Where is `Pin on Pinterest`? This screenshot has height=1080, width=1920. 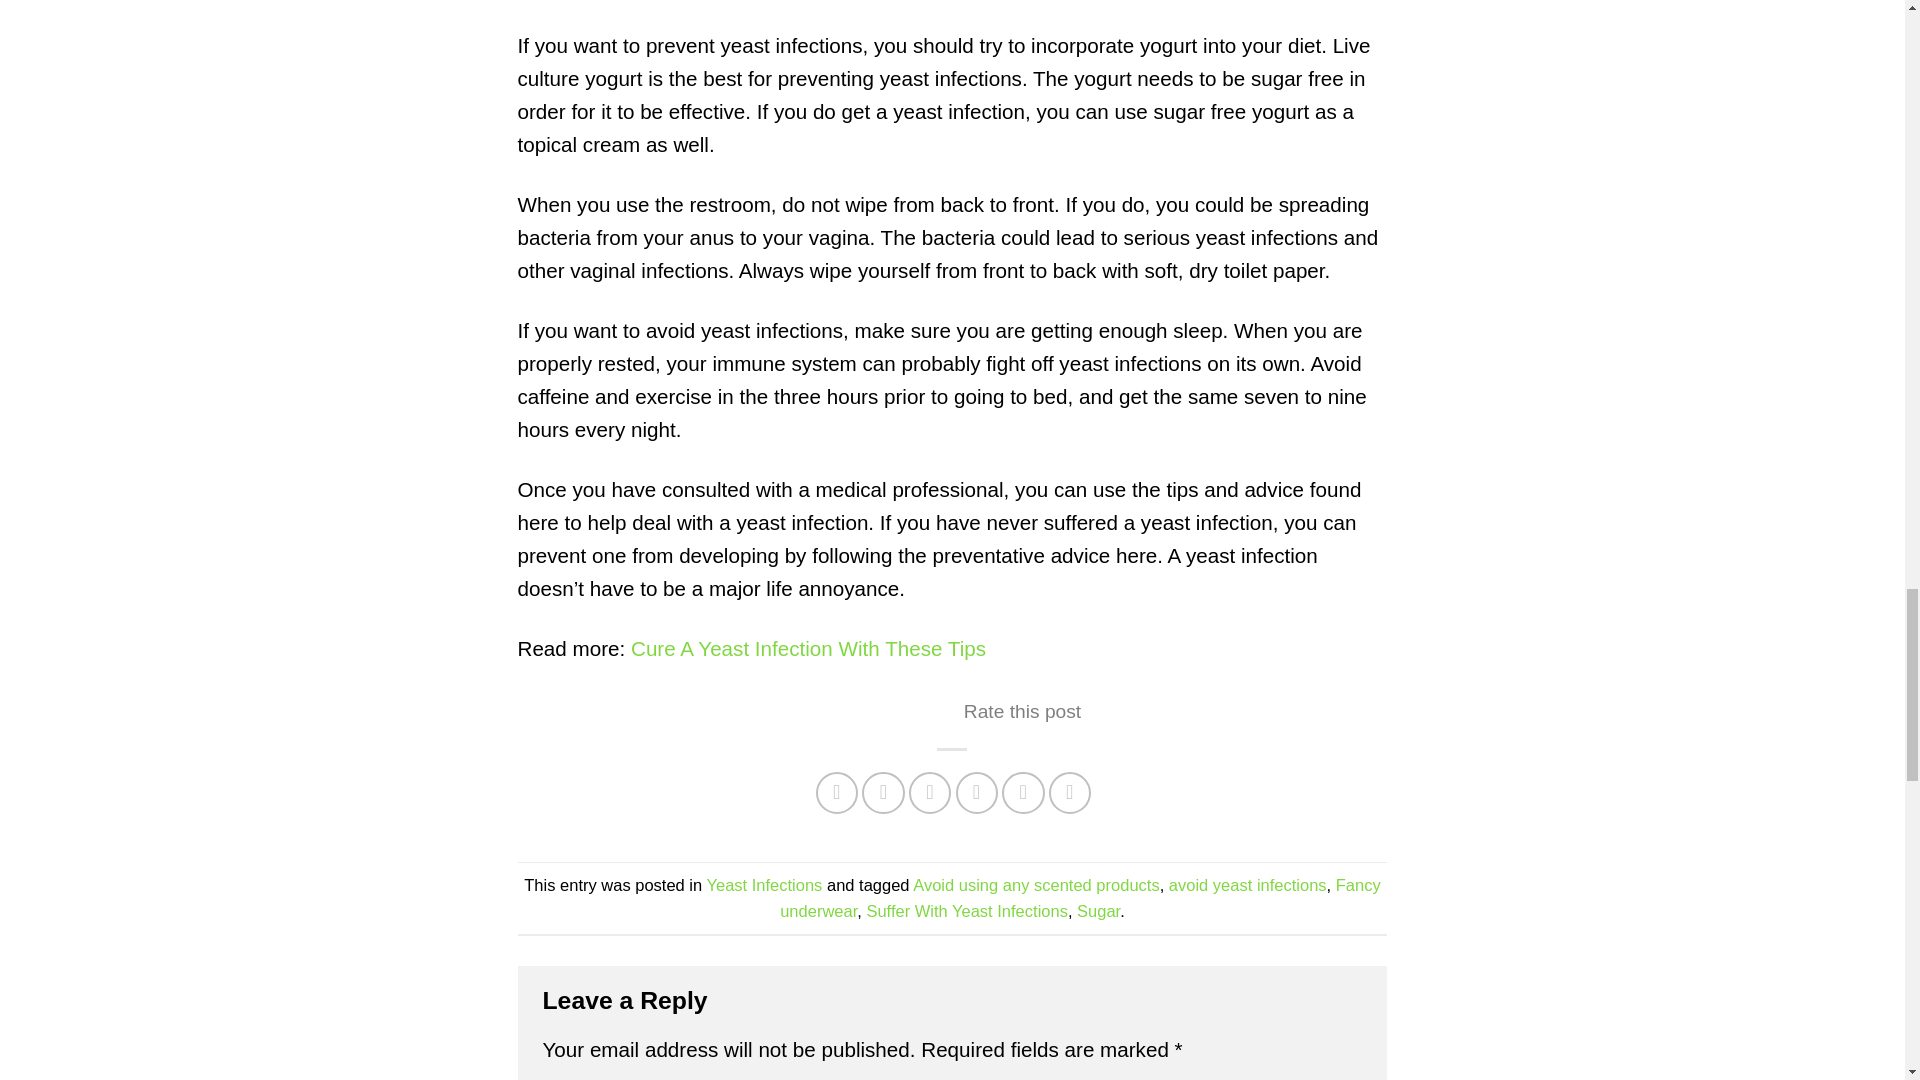 Pin on Pinterest is located at coordinates (930, 794).